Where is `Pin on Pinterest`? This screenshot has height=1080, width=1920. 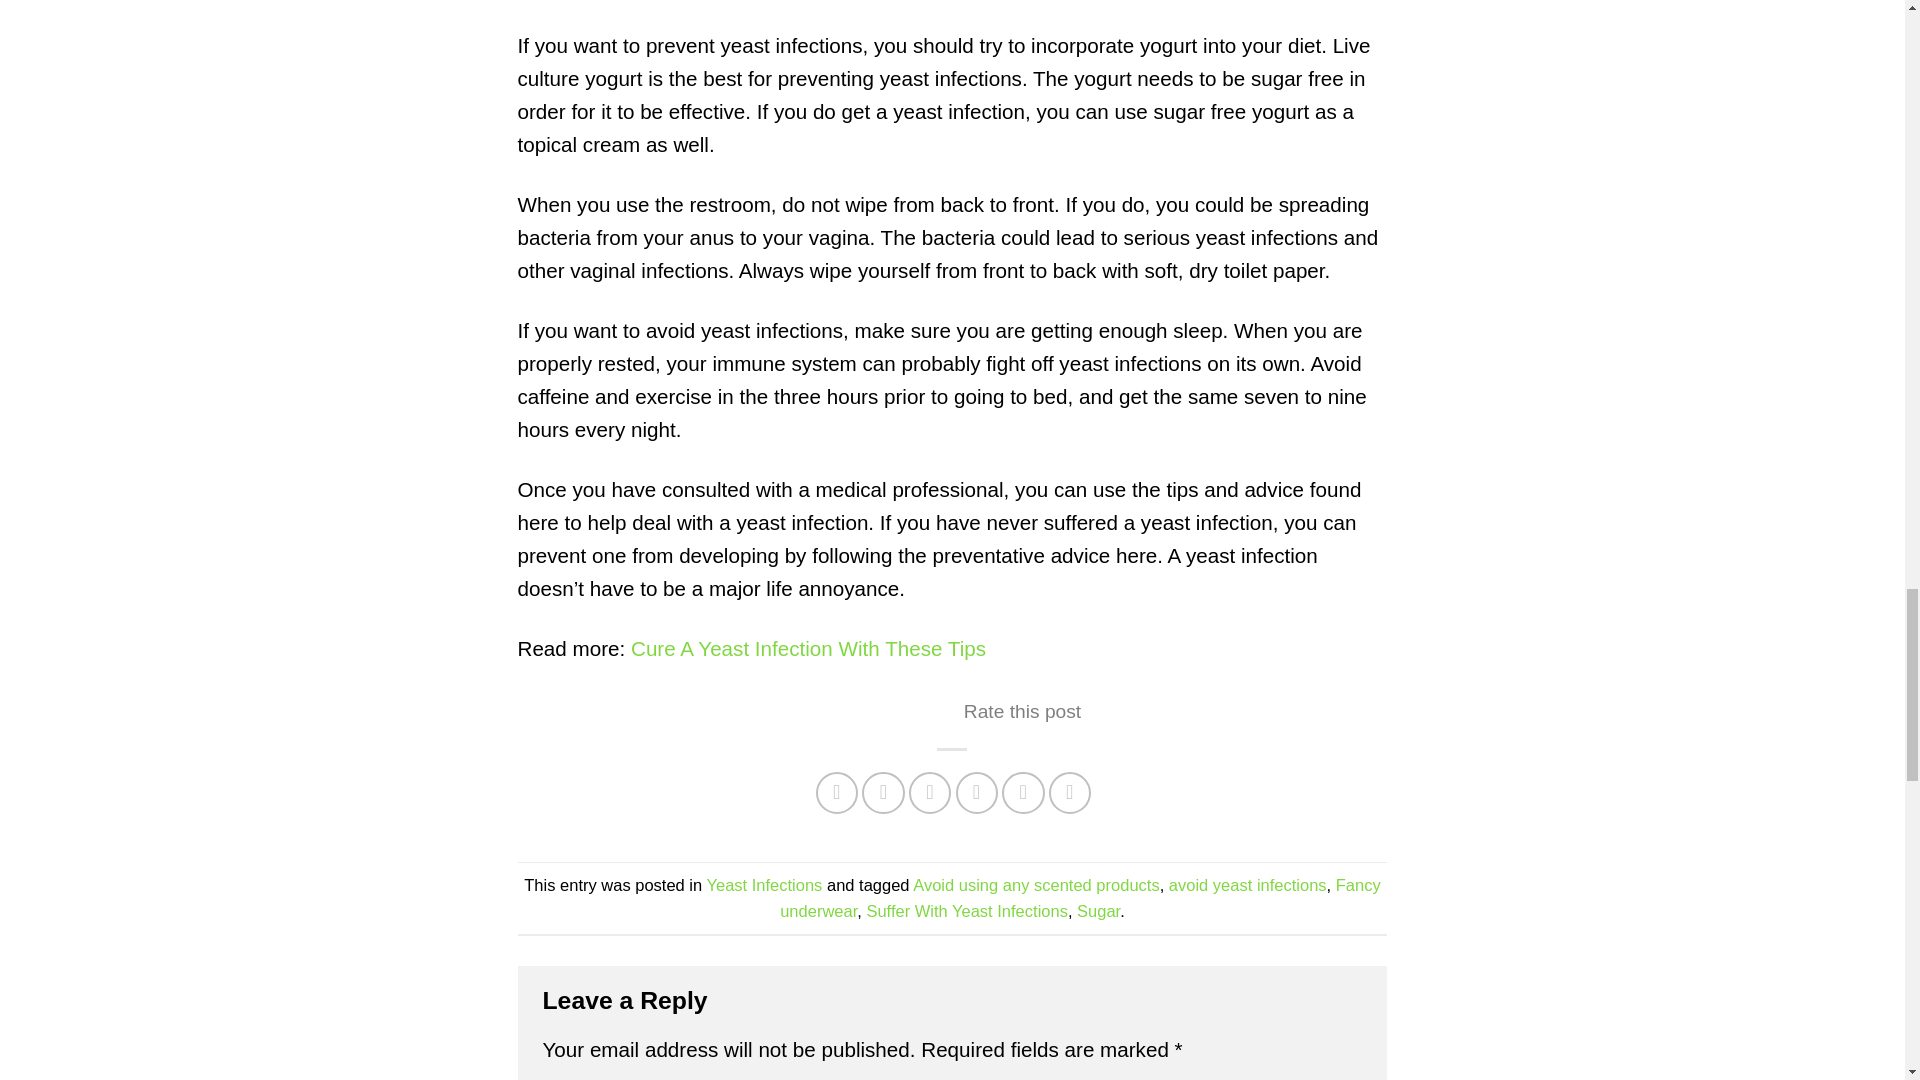 Pin on Pinterest is located at coordinates (930, 794).